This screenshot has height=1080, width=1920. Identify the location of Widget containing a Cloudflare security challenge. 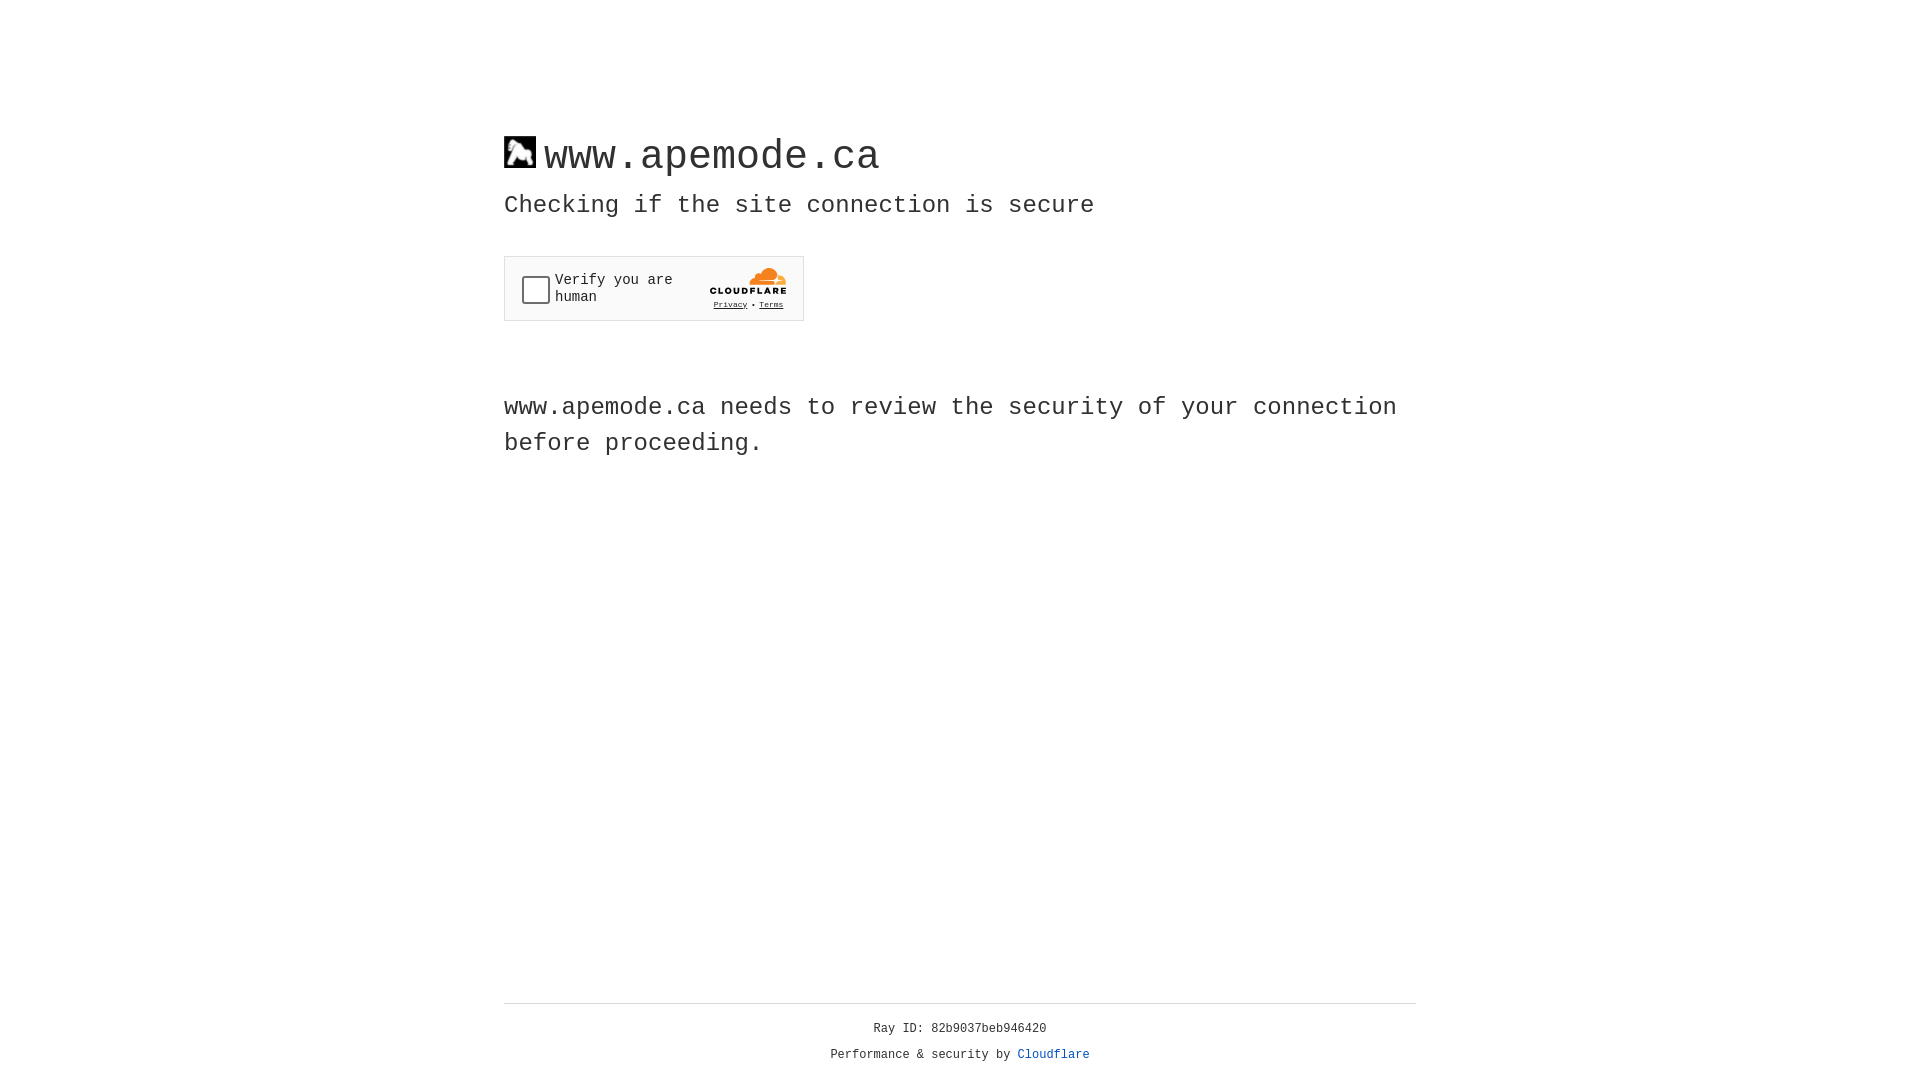
(654, 288).